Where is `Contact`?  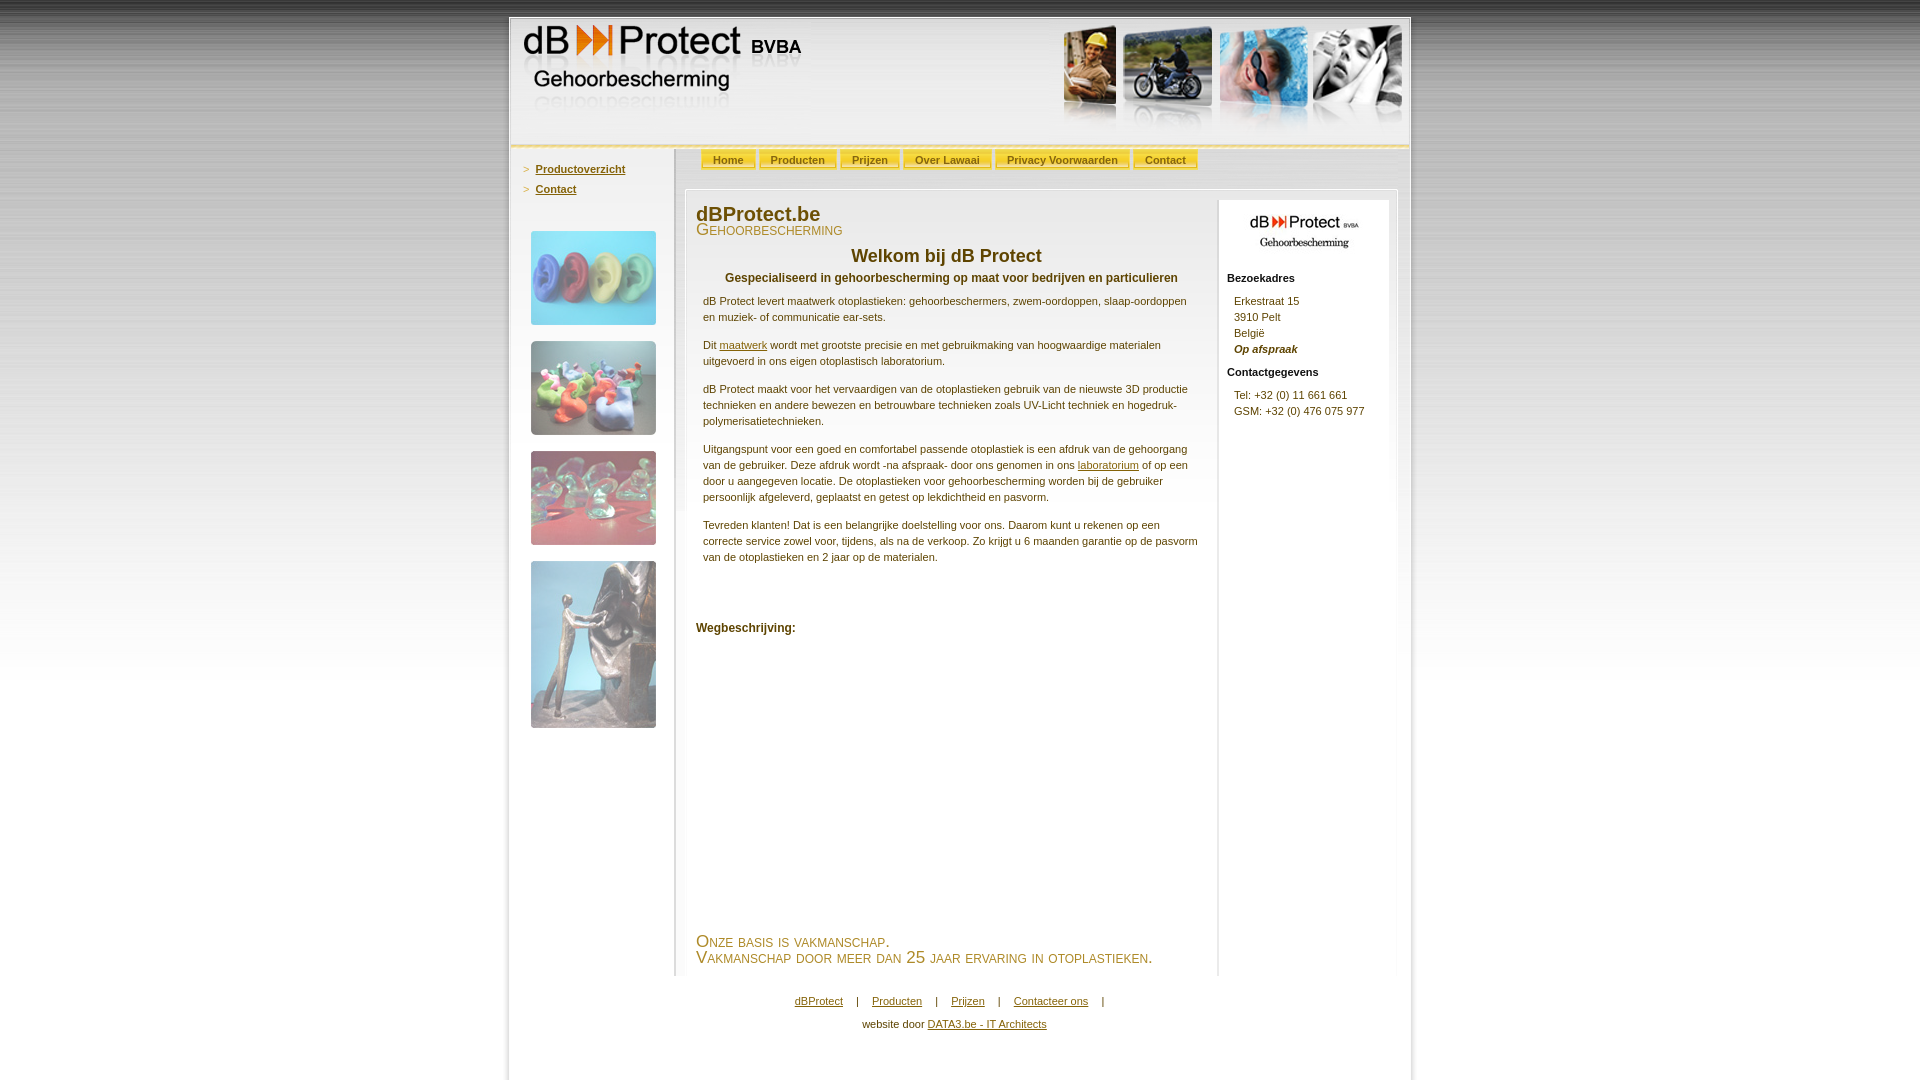
Contact is located at coordinates (1166, 162).